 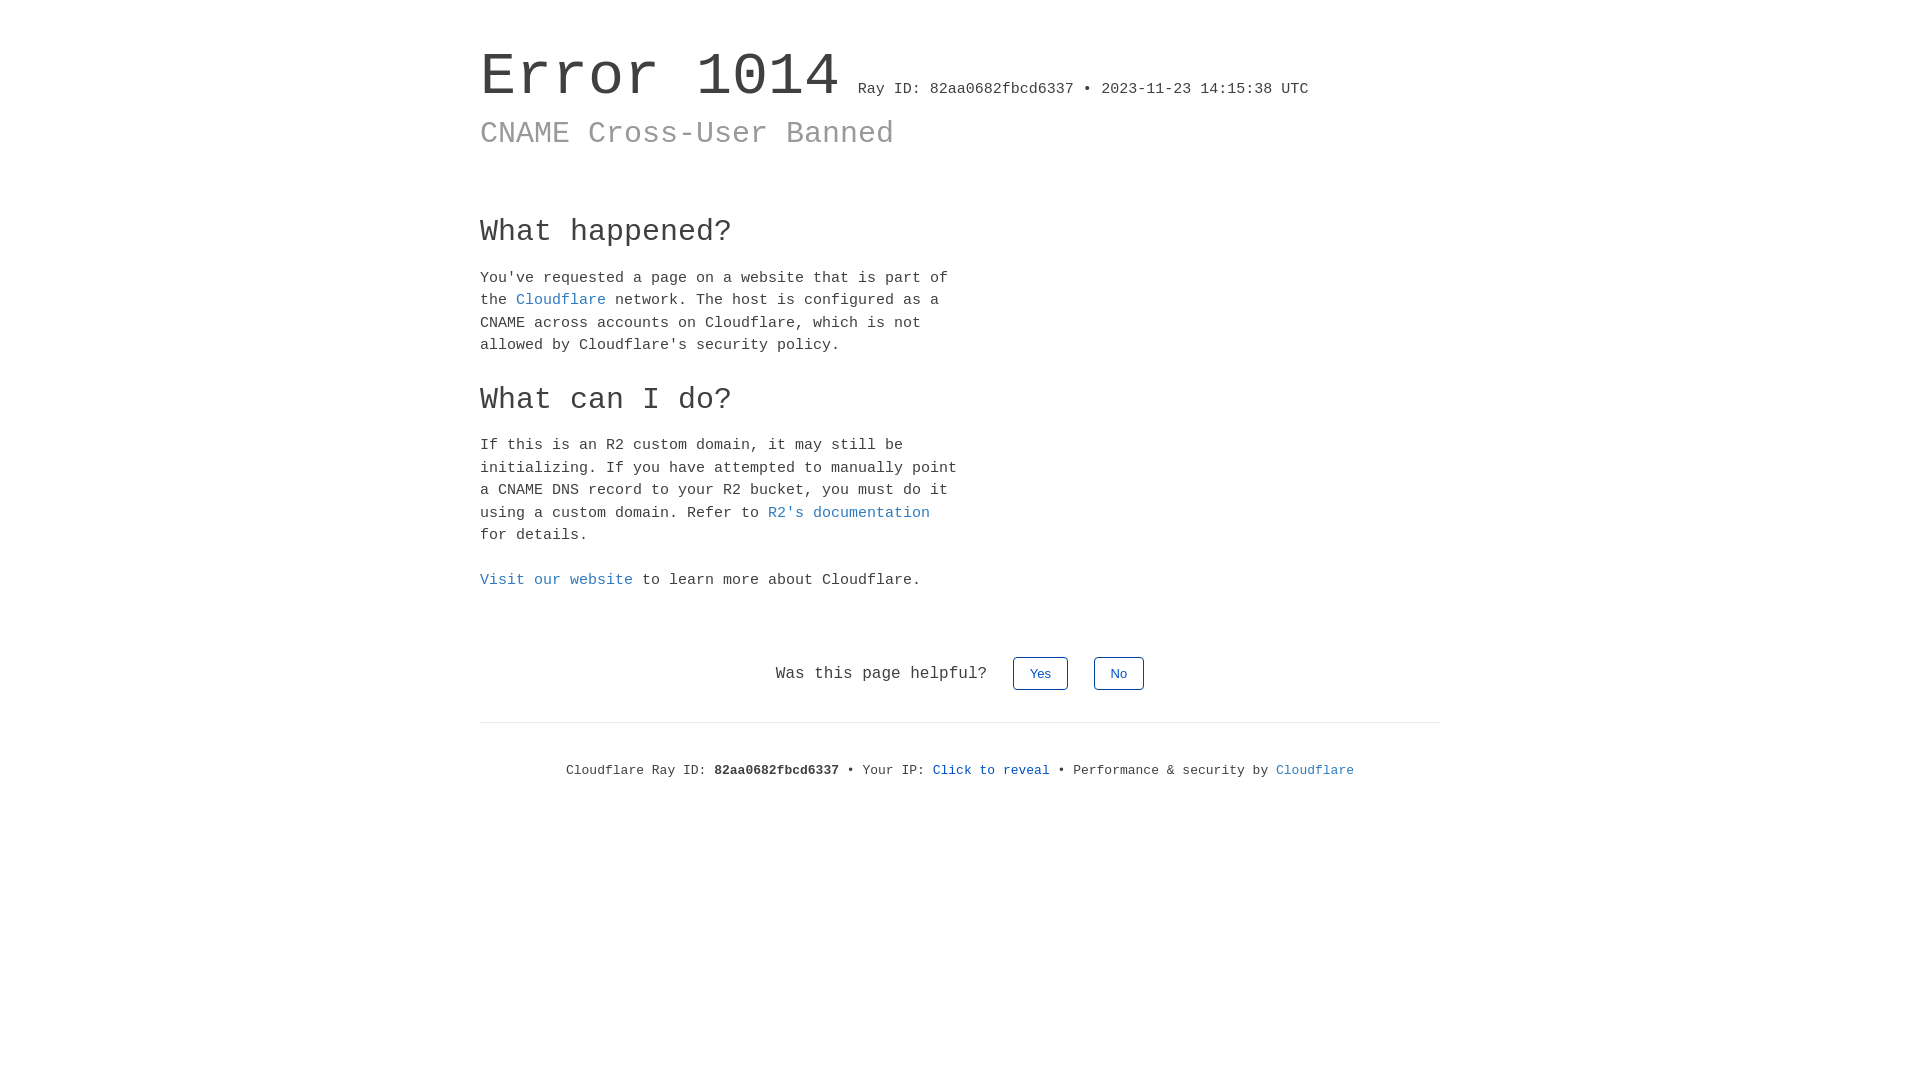 I want to click on Cloudflare, so click(x=561, y=300).